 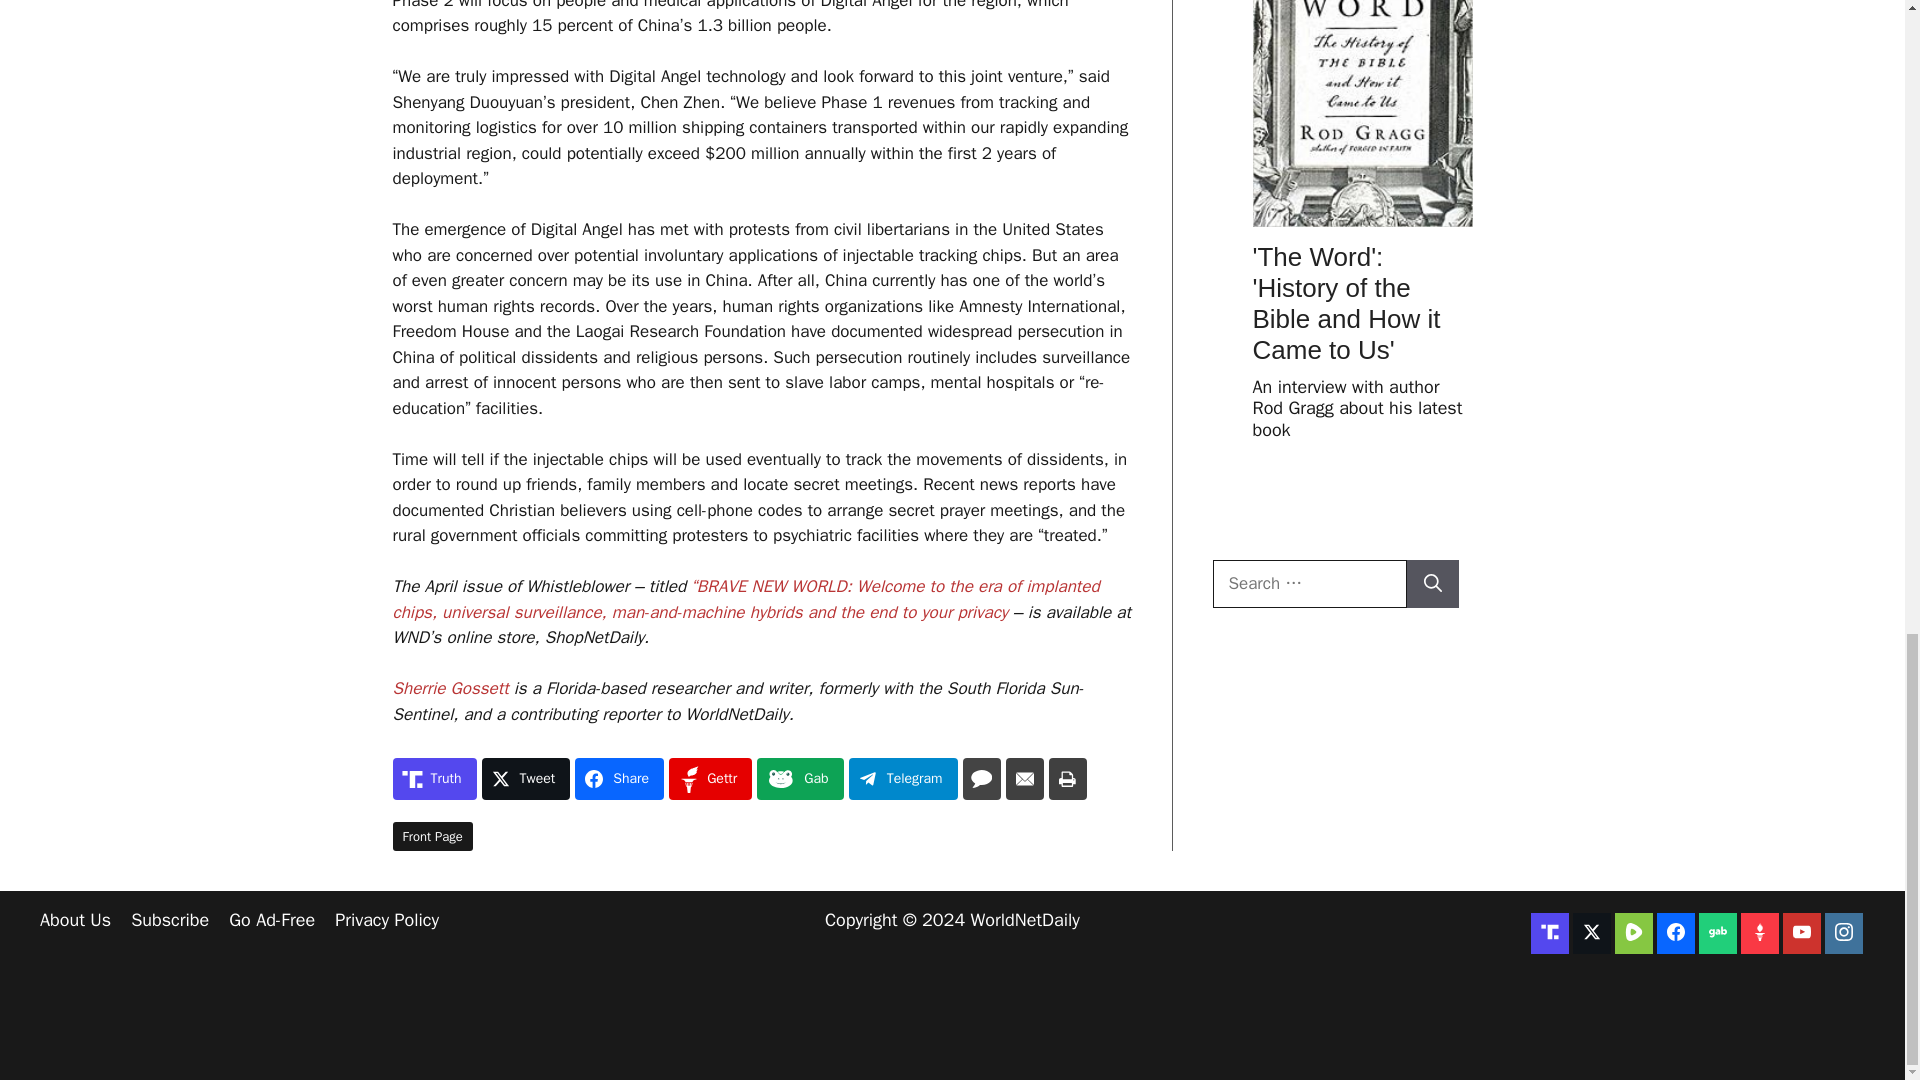 I want to click on Share on Gettr, so click(x=710, y=779).